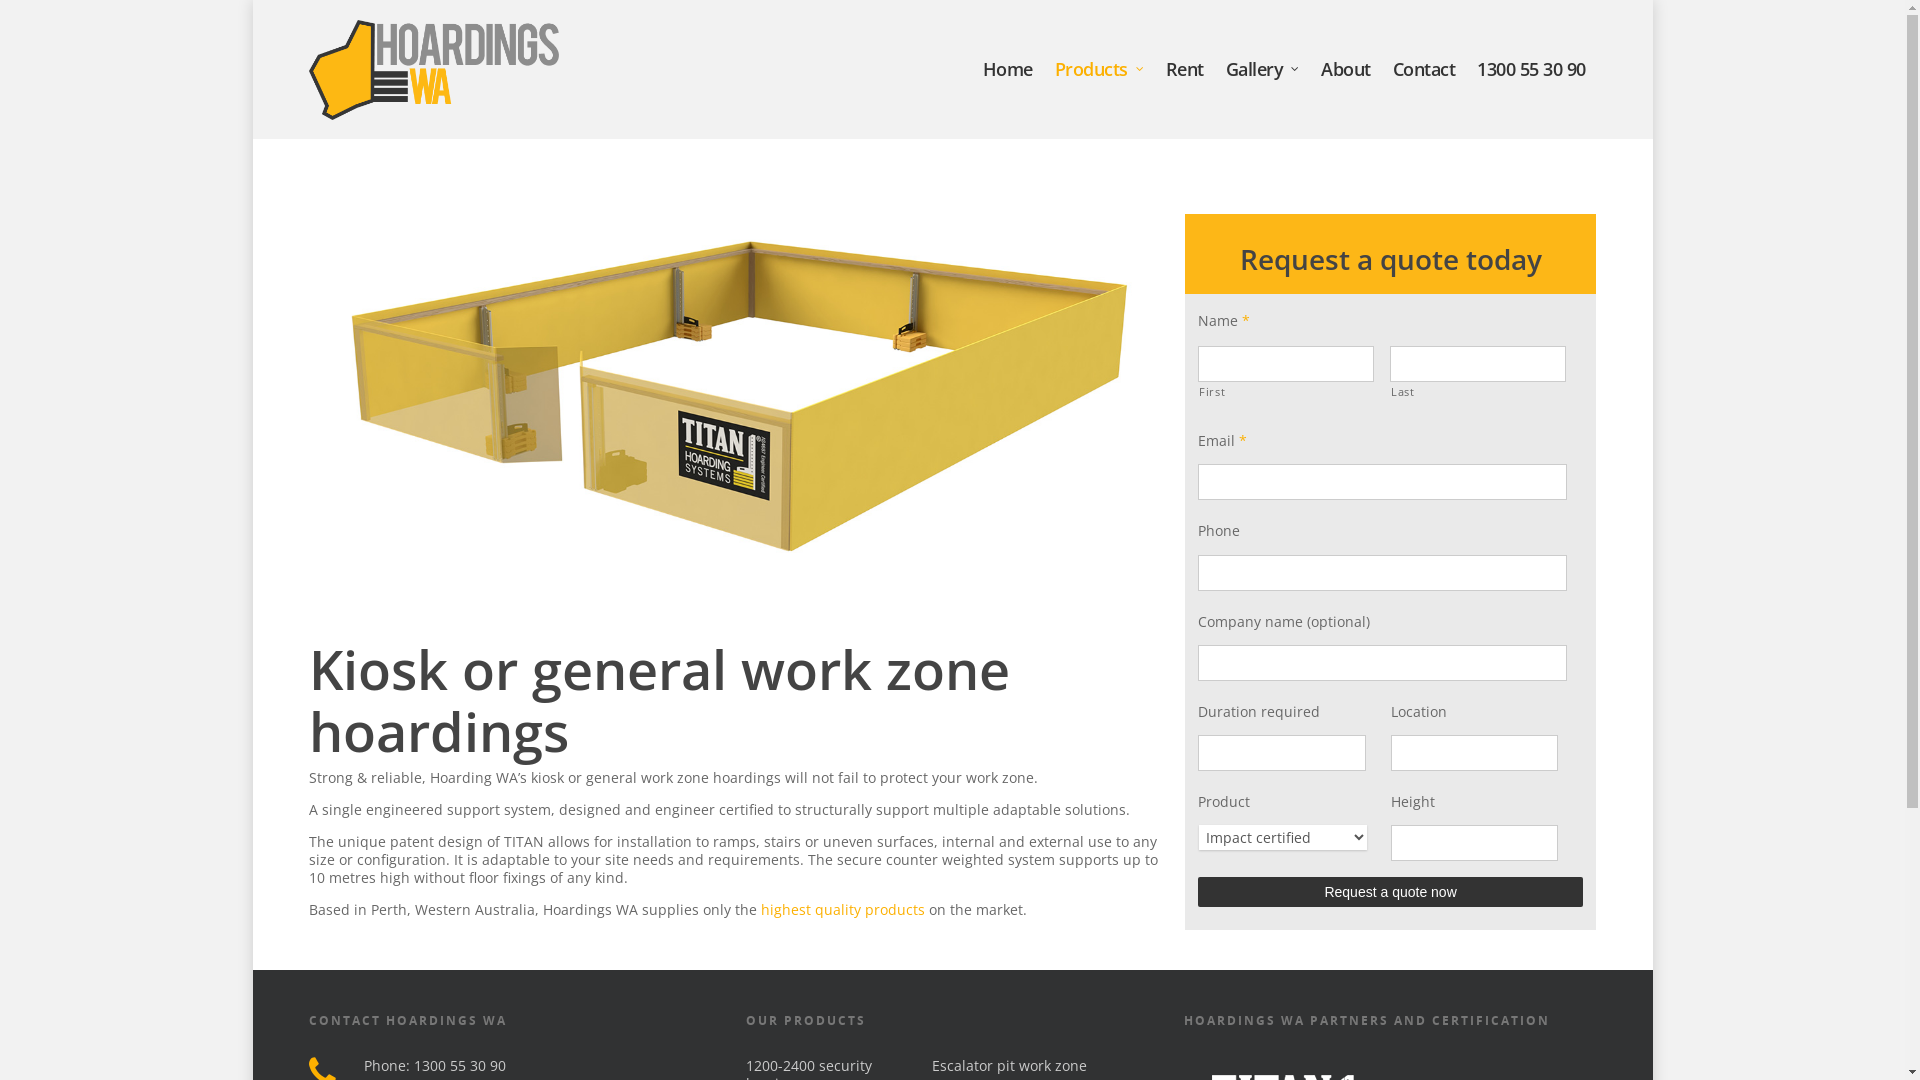  Describe the element at coordinates (1185, 80) in the screenshot. I see `Rent` at that location.